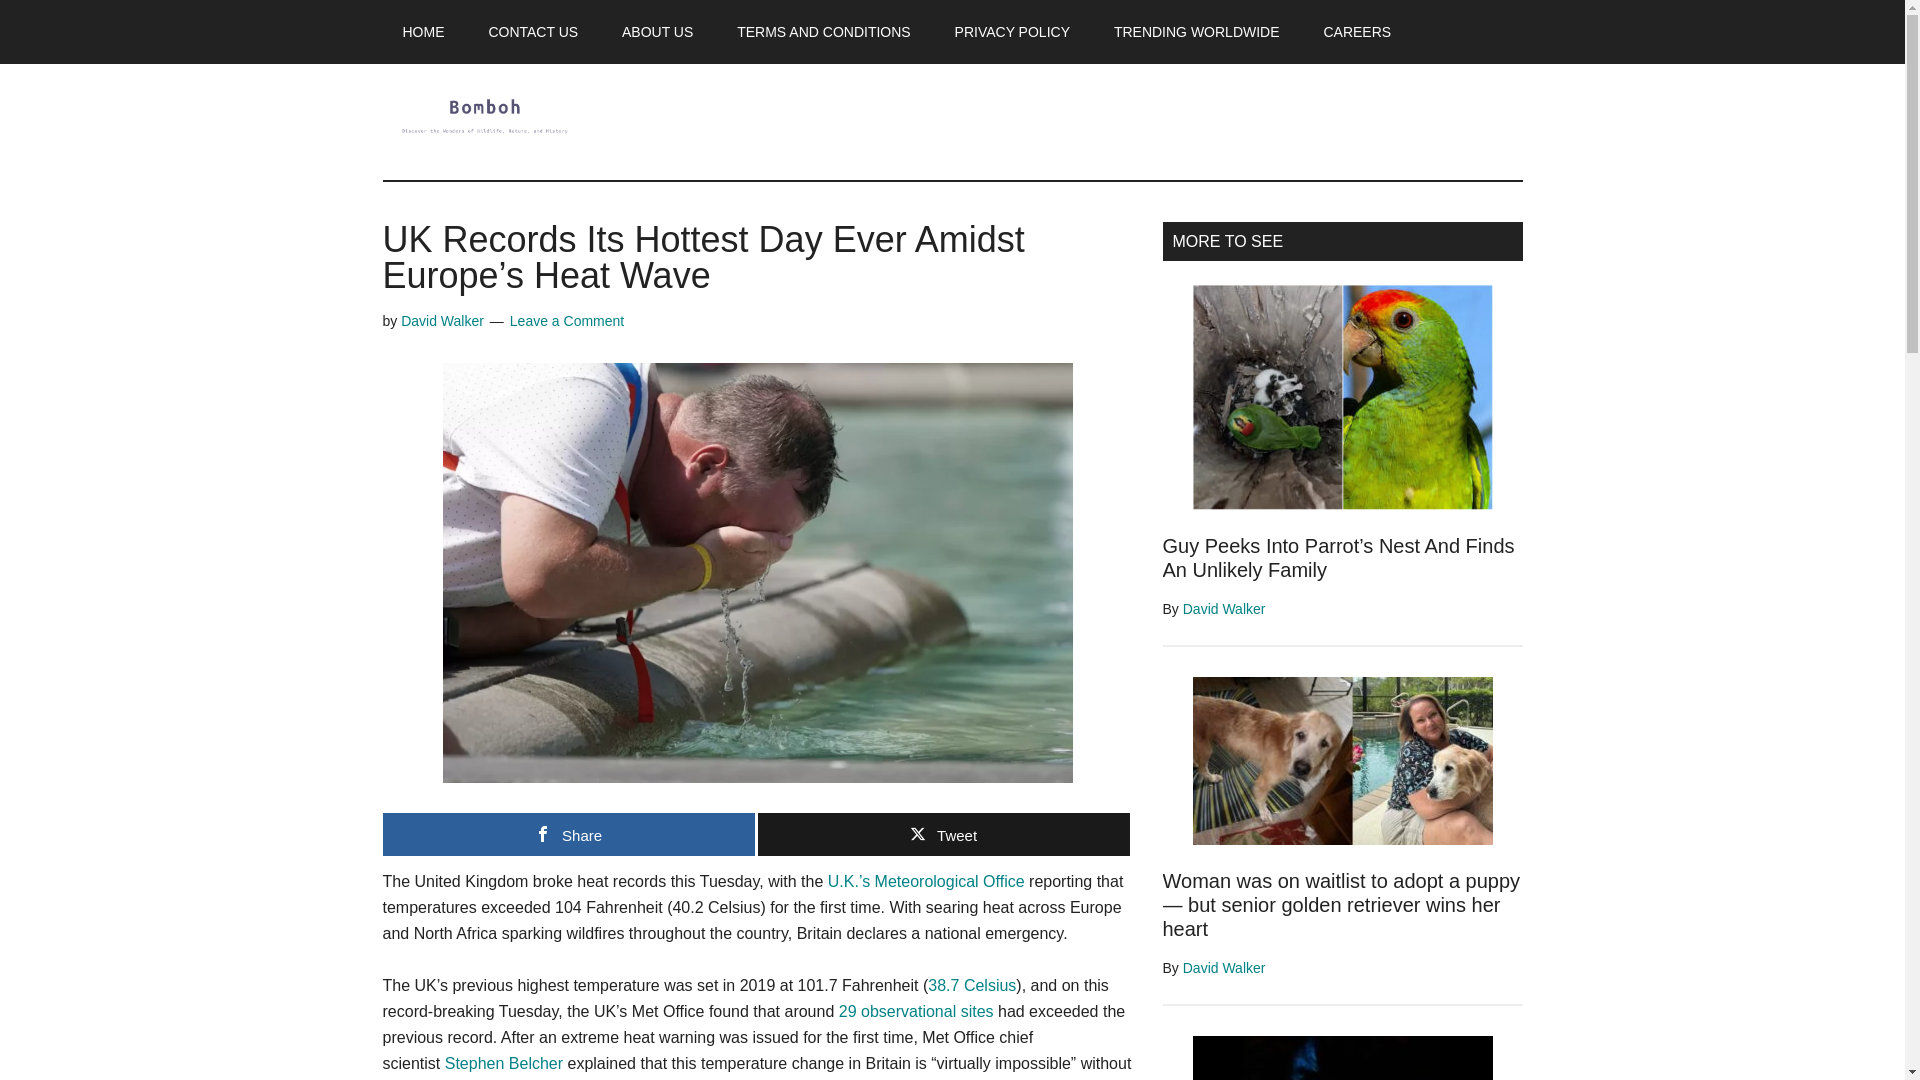 The height and width of the screenshot is (1080, 1920). I want to click on David Walker, so click(442, 321).